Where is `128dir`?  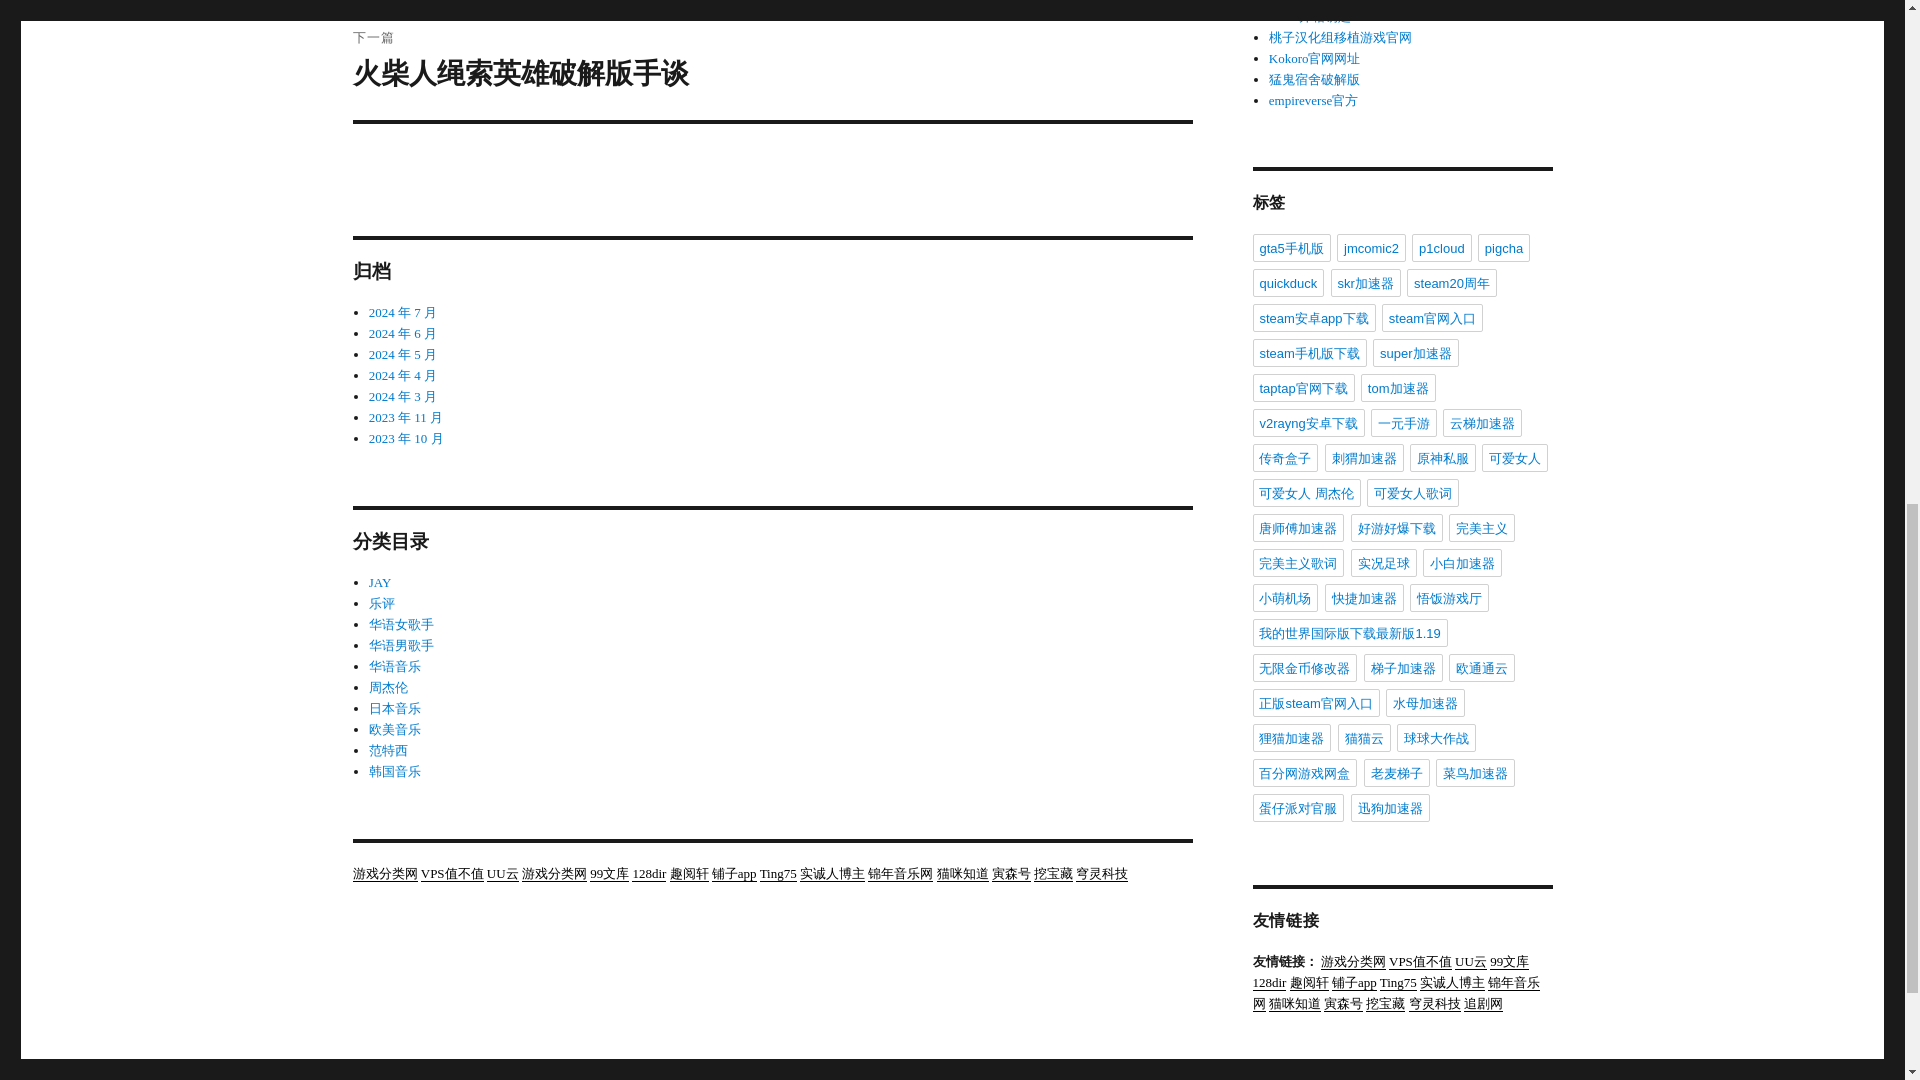
128dir is located at coordinates (648, 874).